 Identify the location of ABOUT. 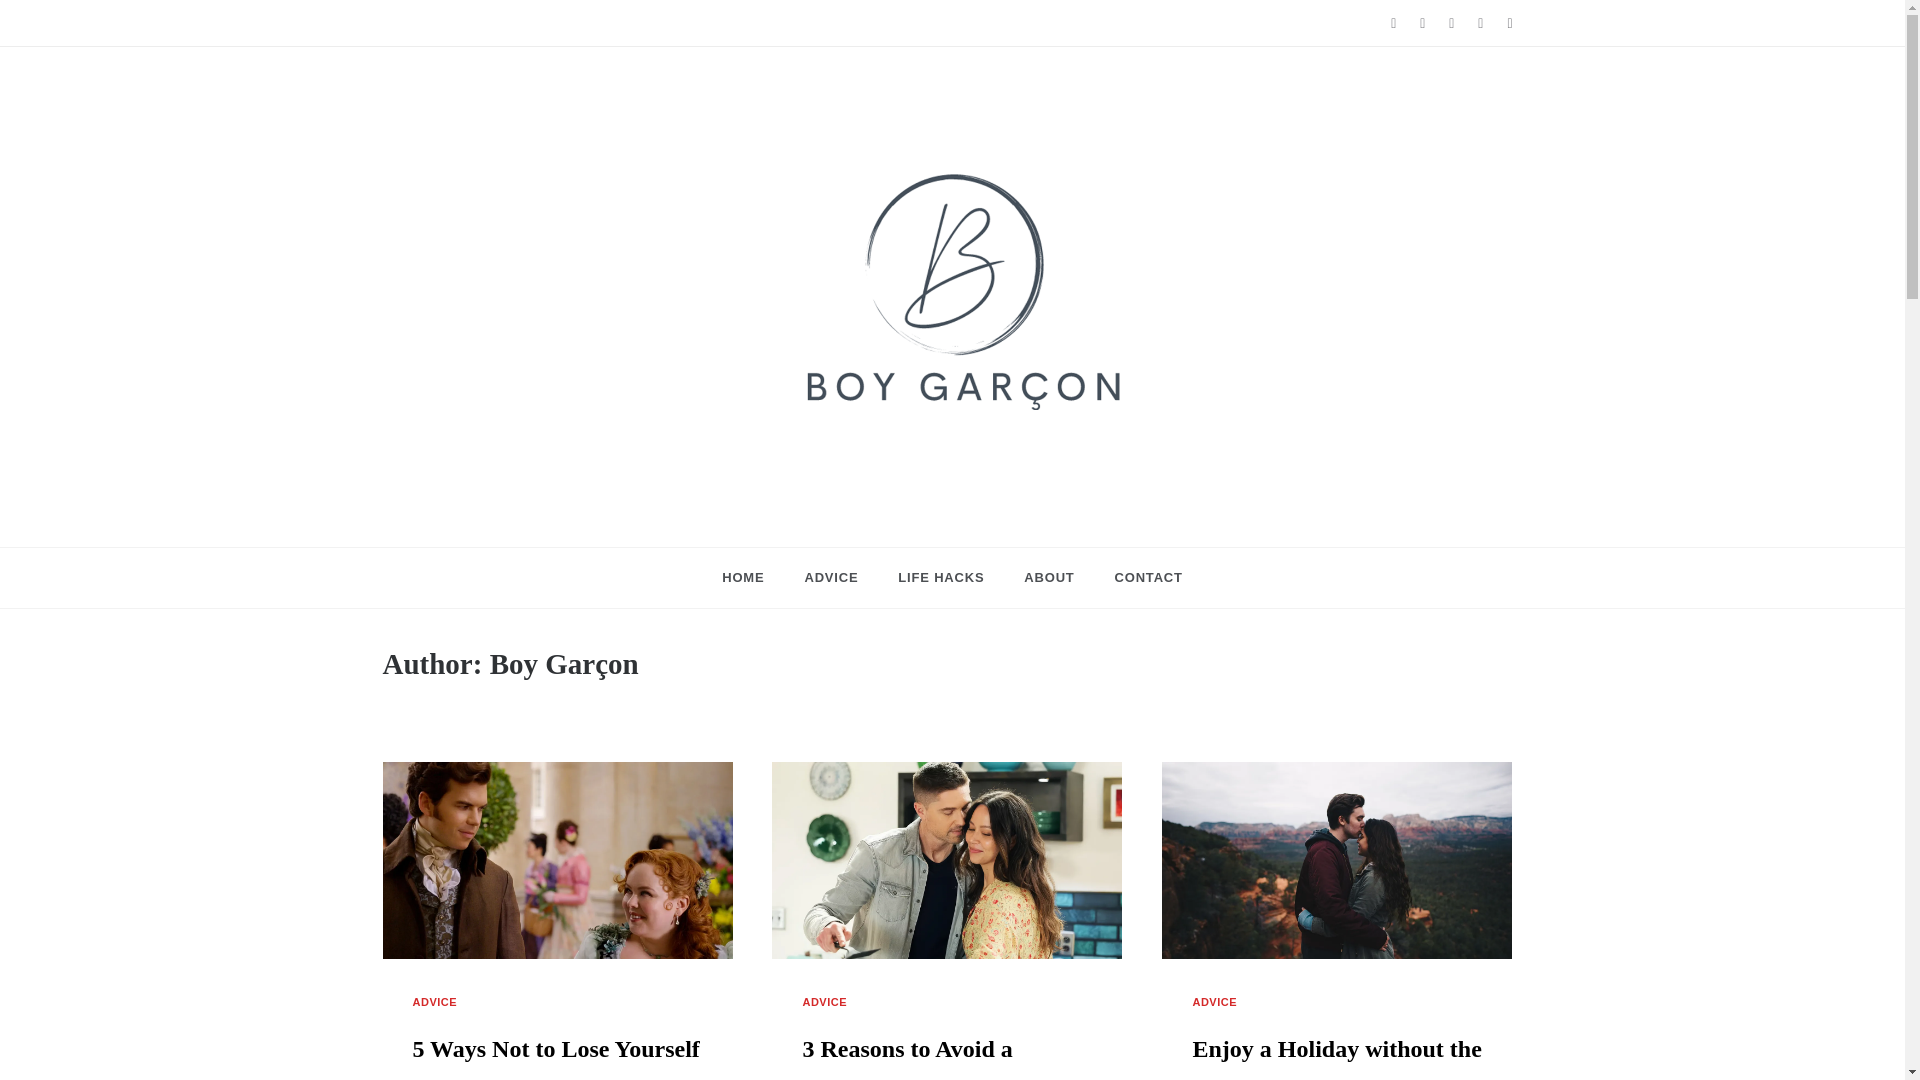
(1049, 578).